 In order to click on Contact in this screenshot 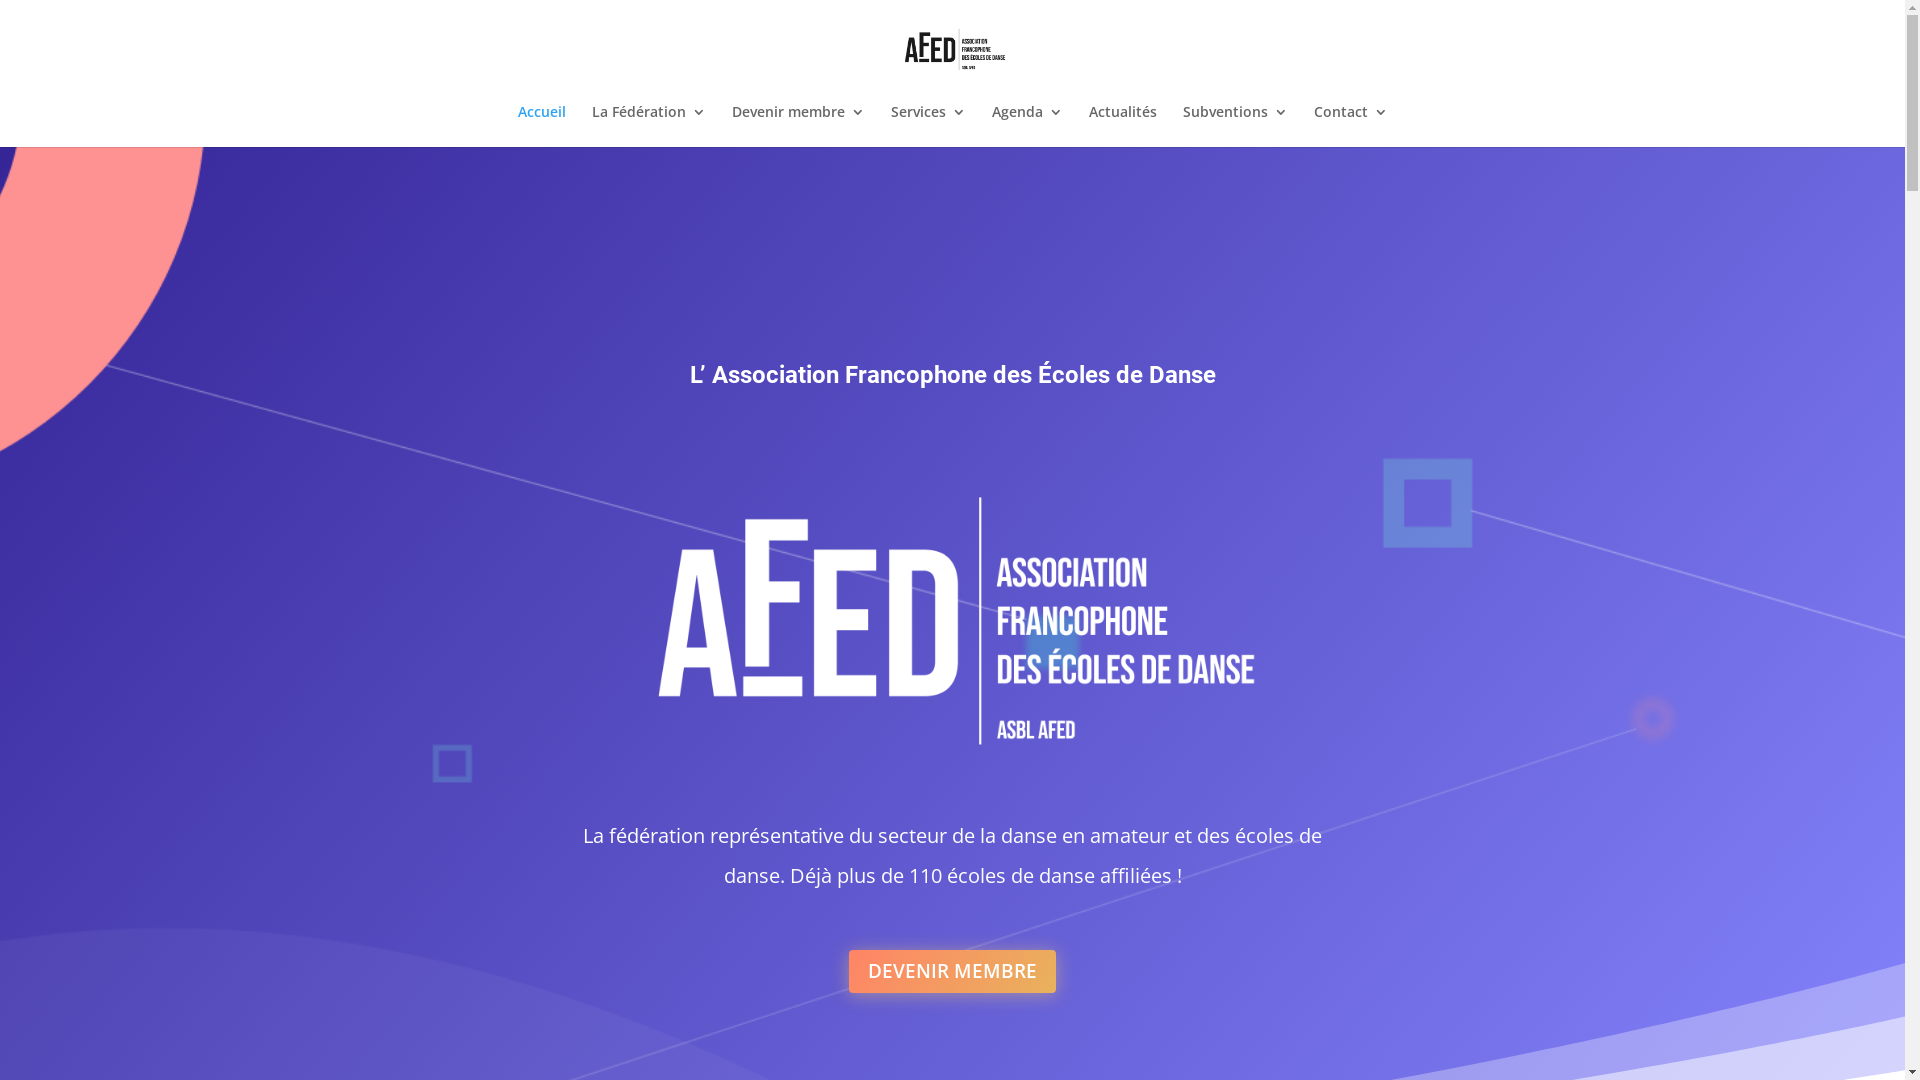, I will do `click(1351, 126)`.